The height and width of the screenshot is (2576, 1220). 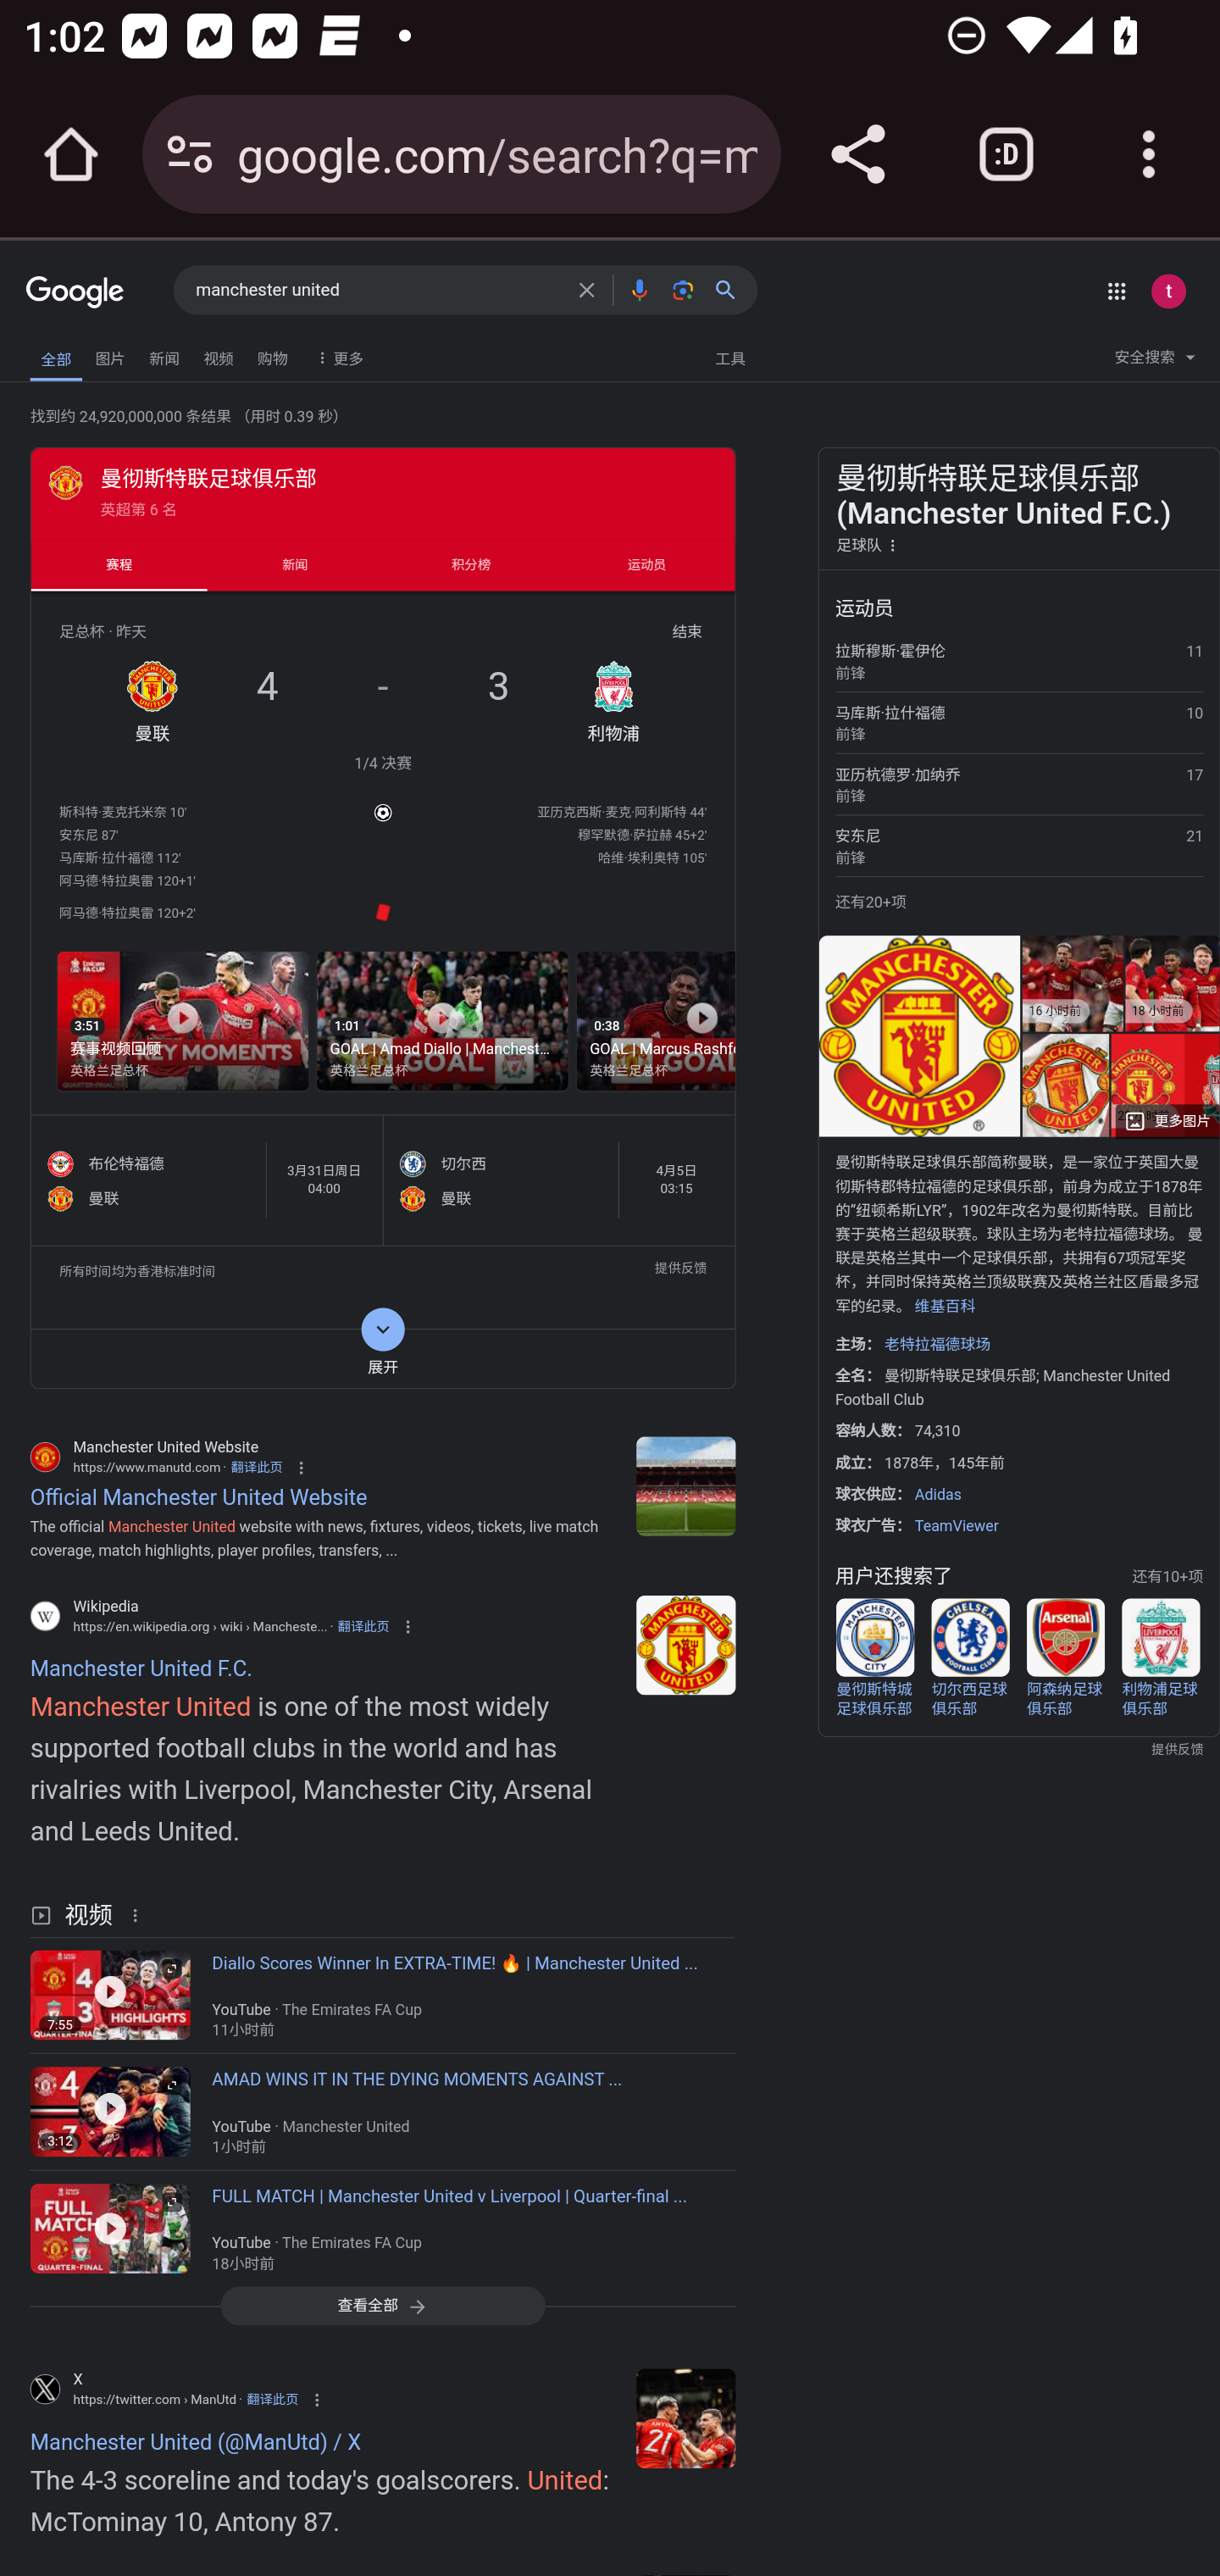 What do you see at coordinates (586, 290) in the screenshot?
I see `清除` at bounding box center [586, 290].